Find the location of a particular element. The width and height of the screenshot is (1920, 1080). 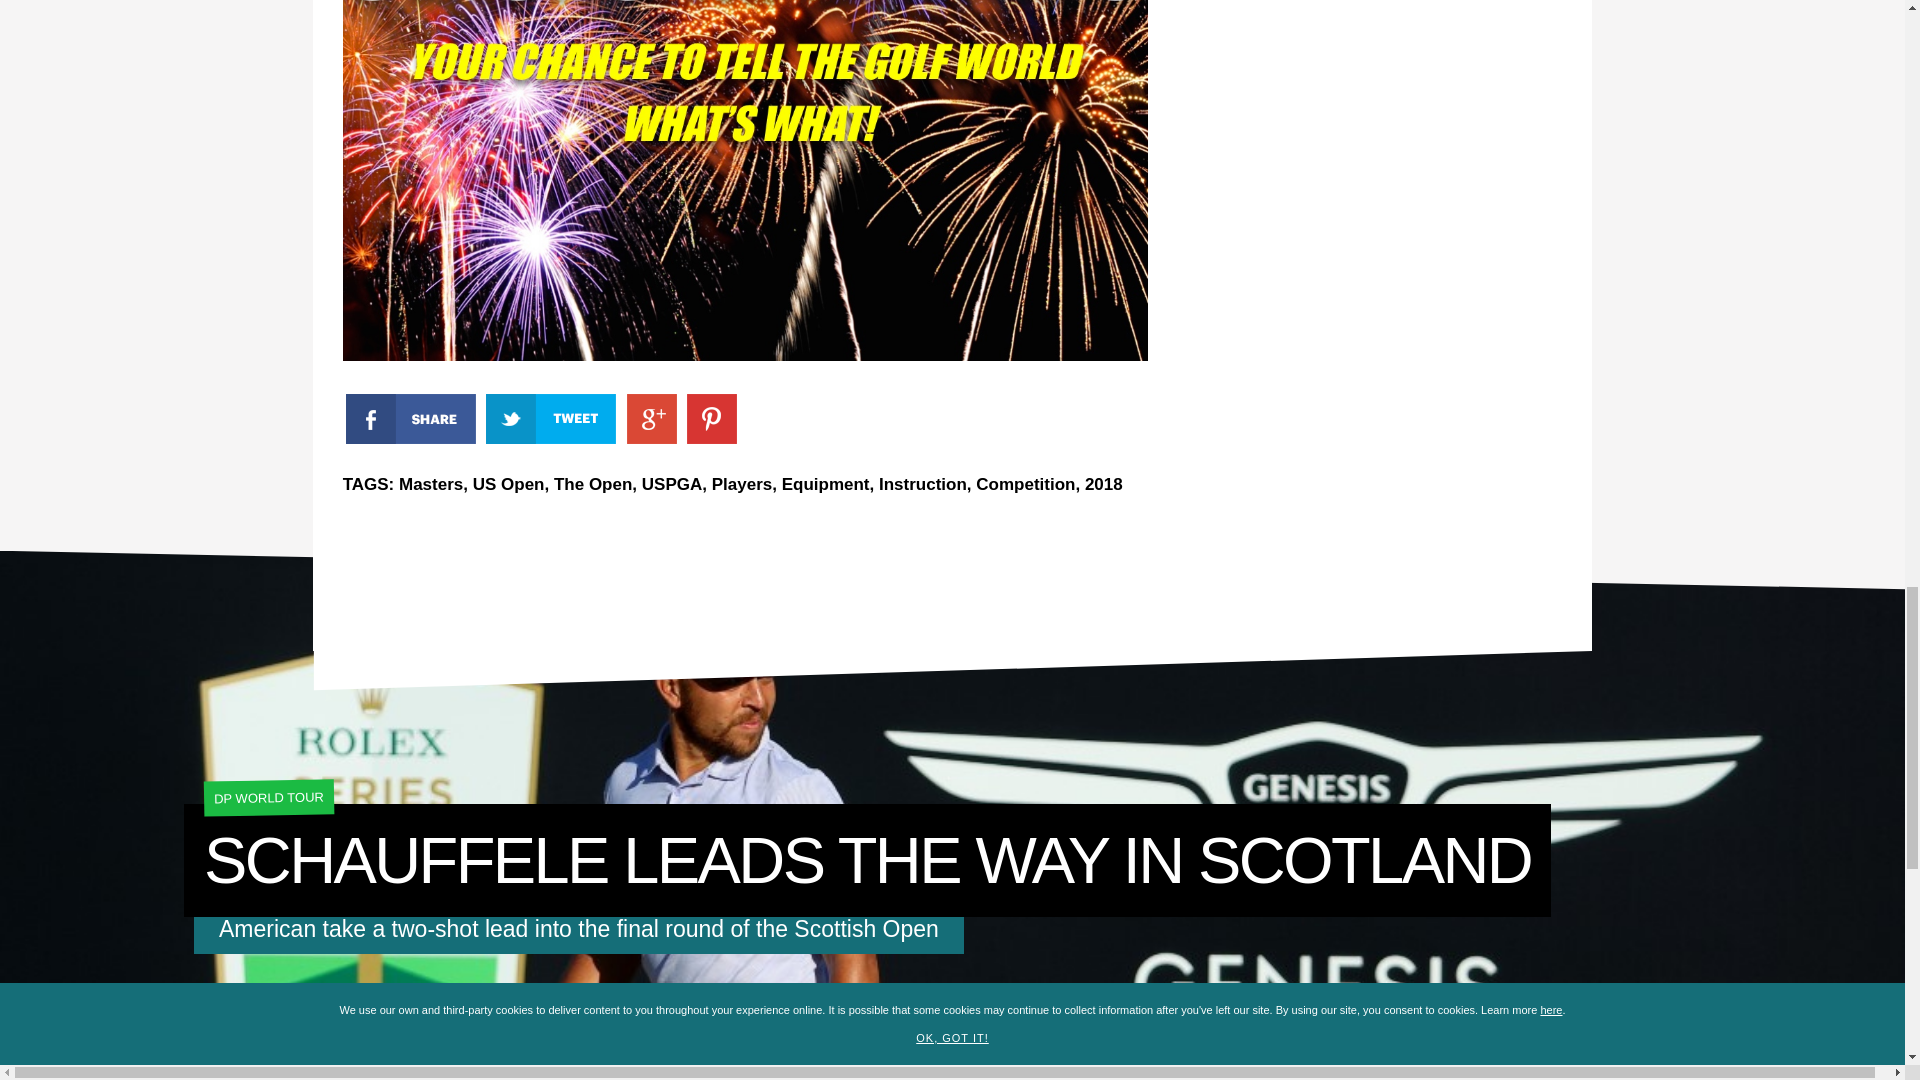

Competition is located at coordinates (1025, 484).